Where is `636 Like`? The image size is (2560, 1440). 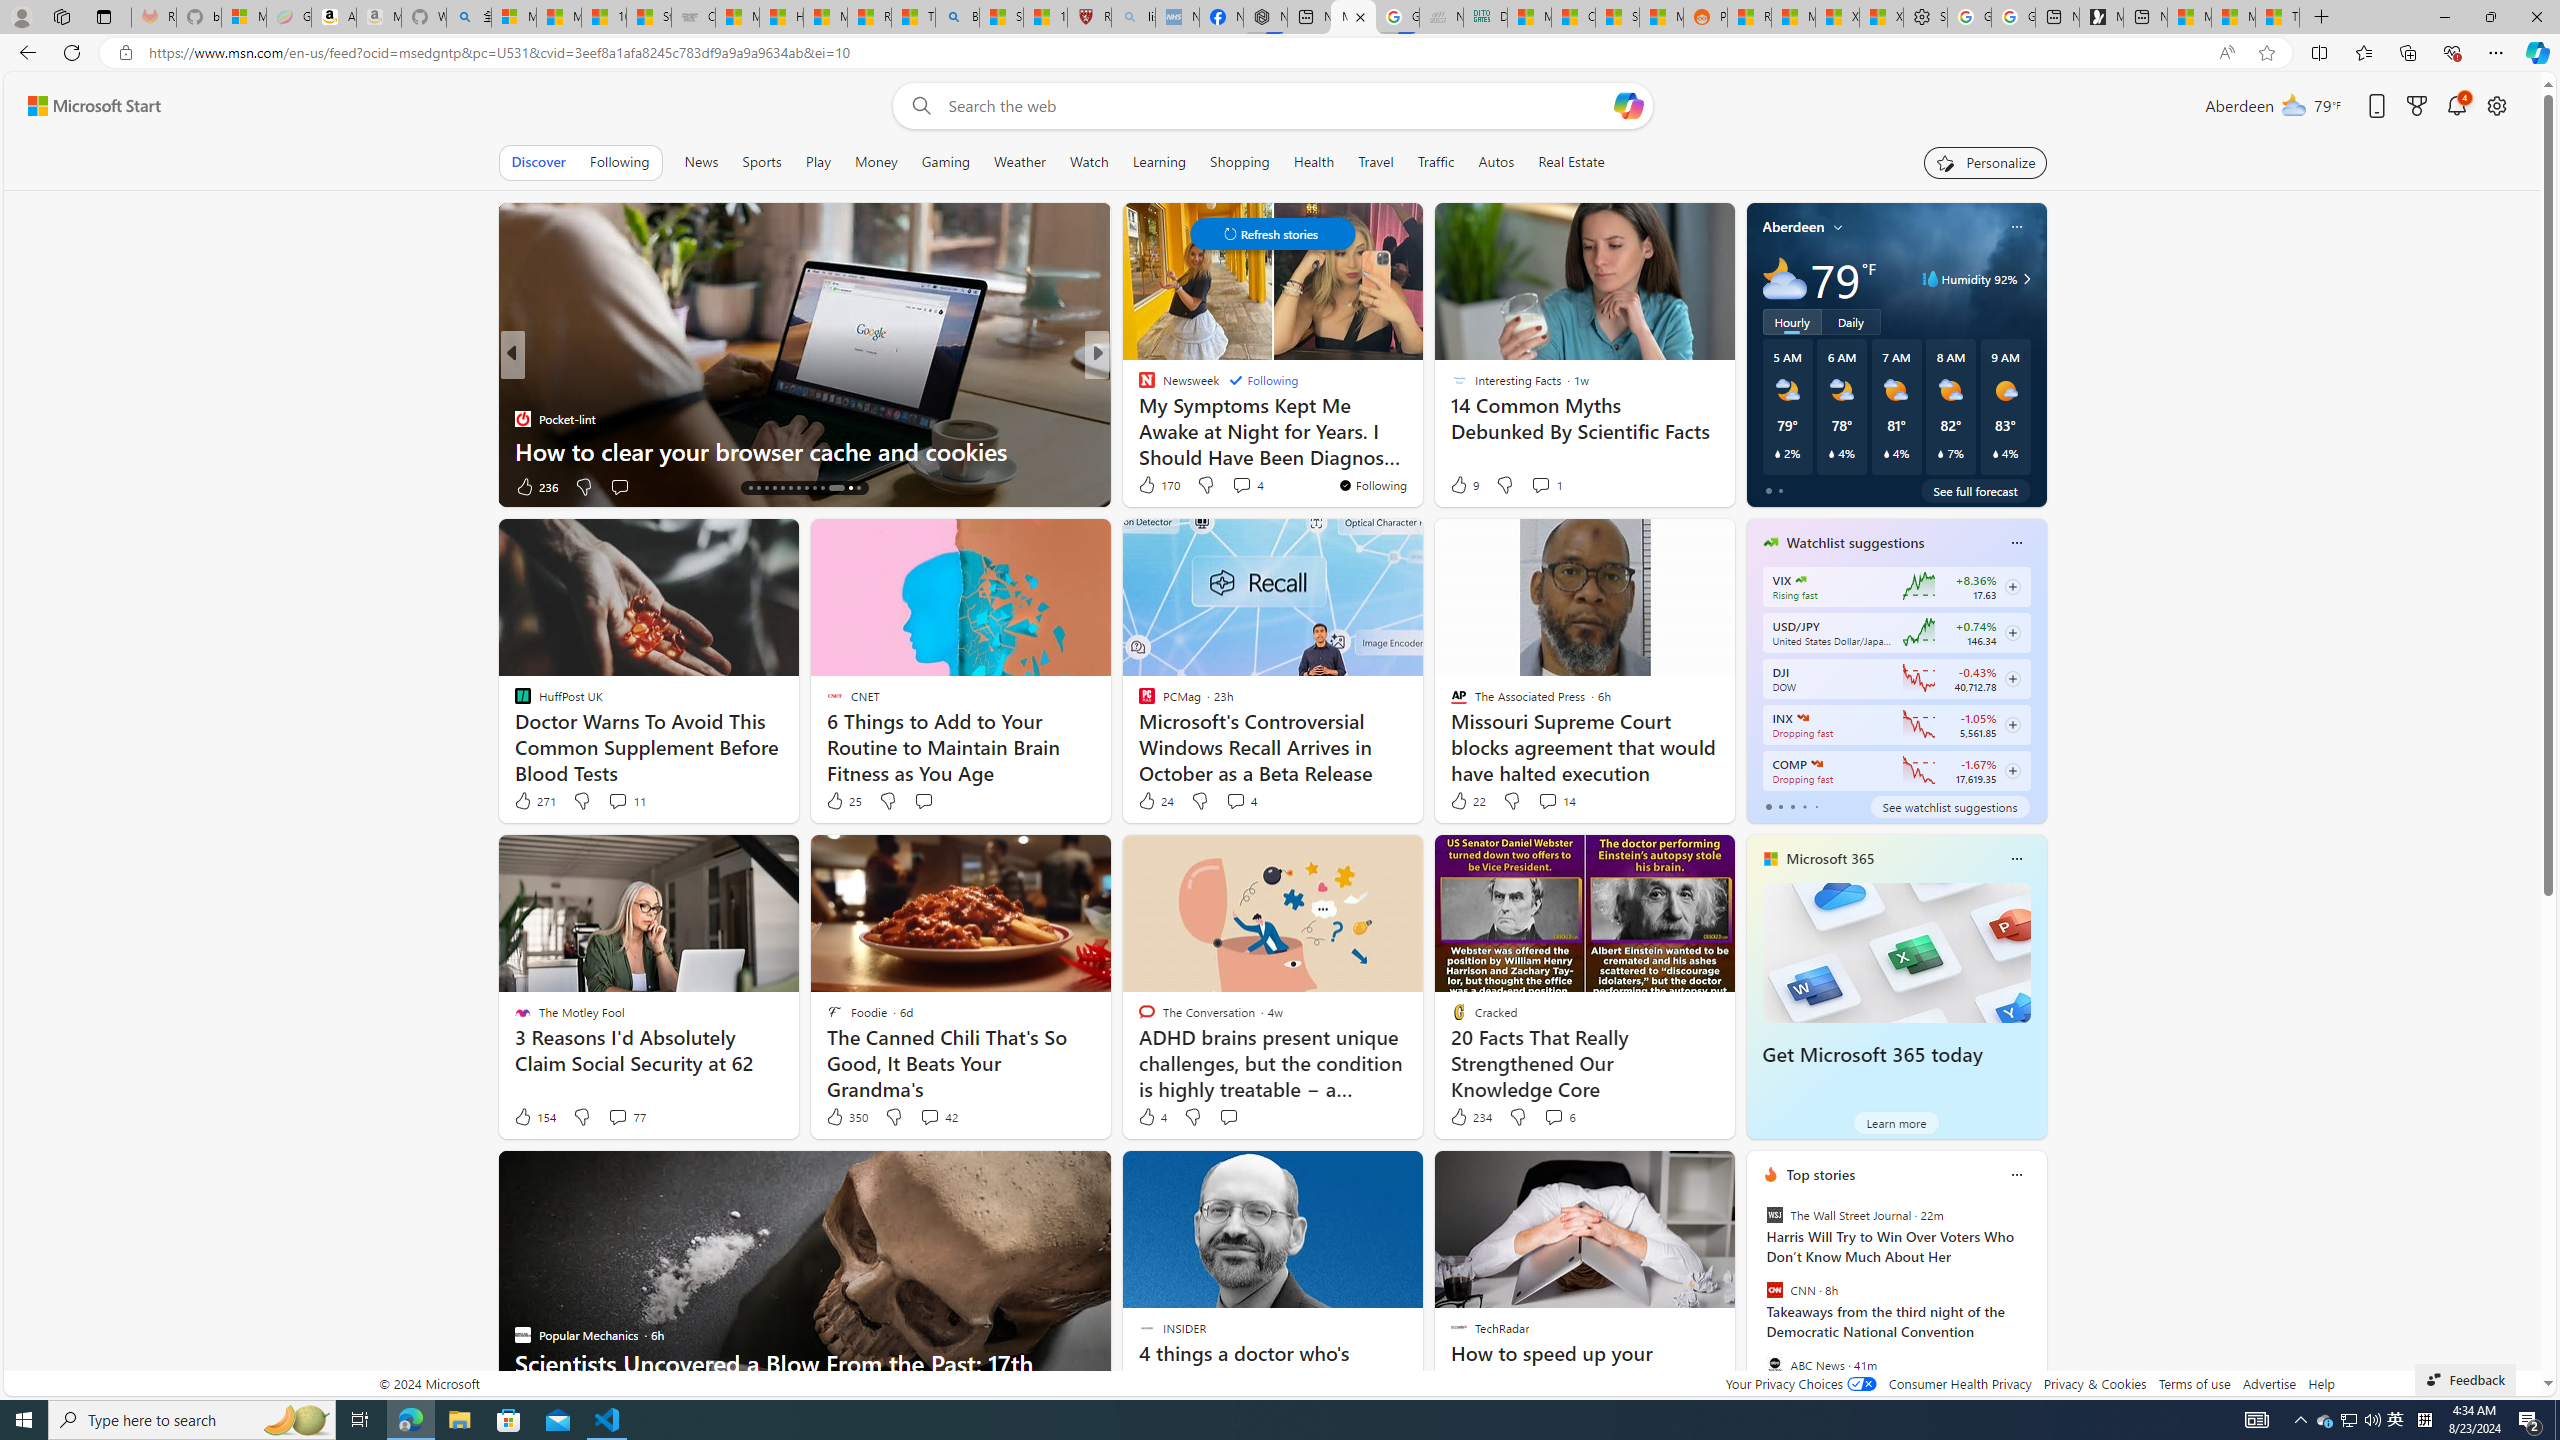
636 Like is located at coordinates (1152, 486).